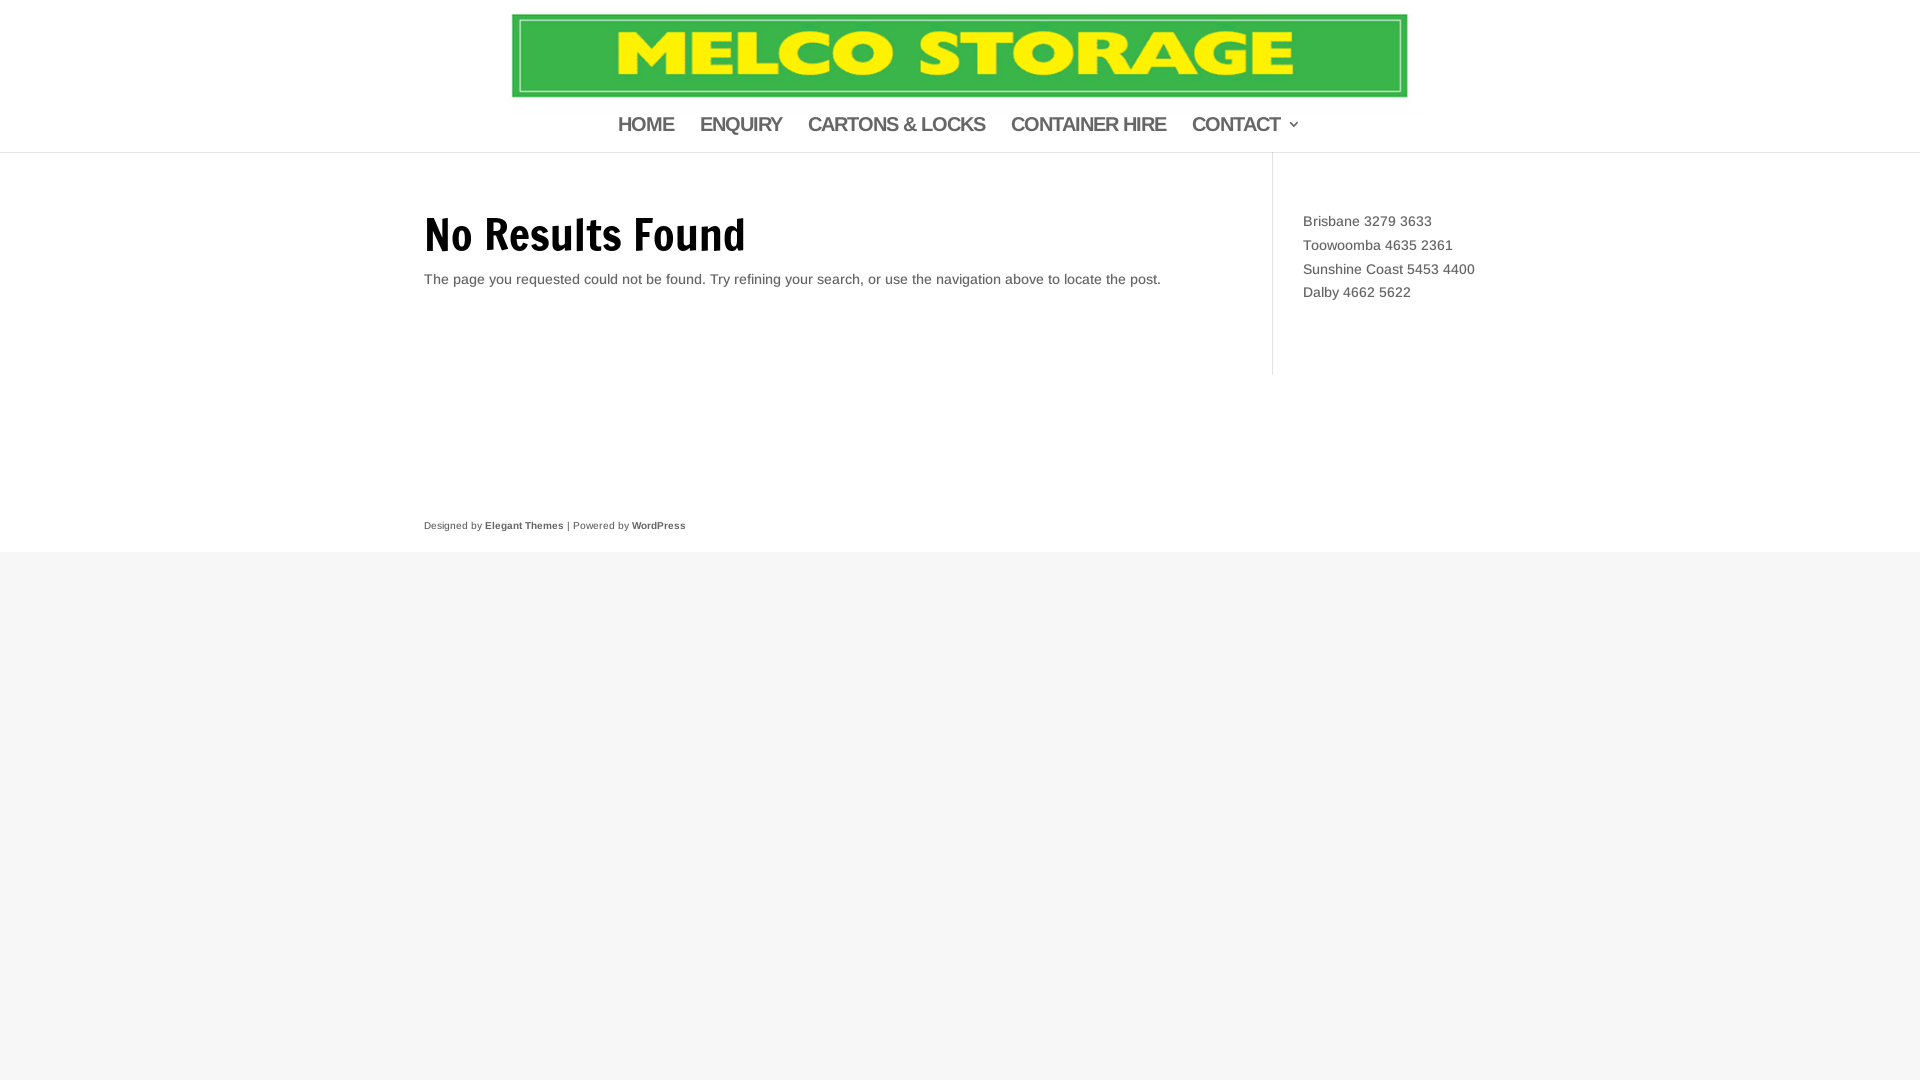 The image size is (1920, 1080). Describe the element at coordinates (659, 526) in the screenshot. I see `WordPress` at that location.